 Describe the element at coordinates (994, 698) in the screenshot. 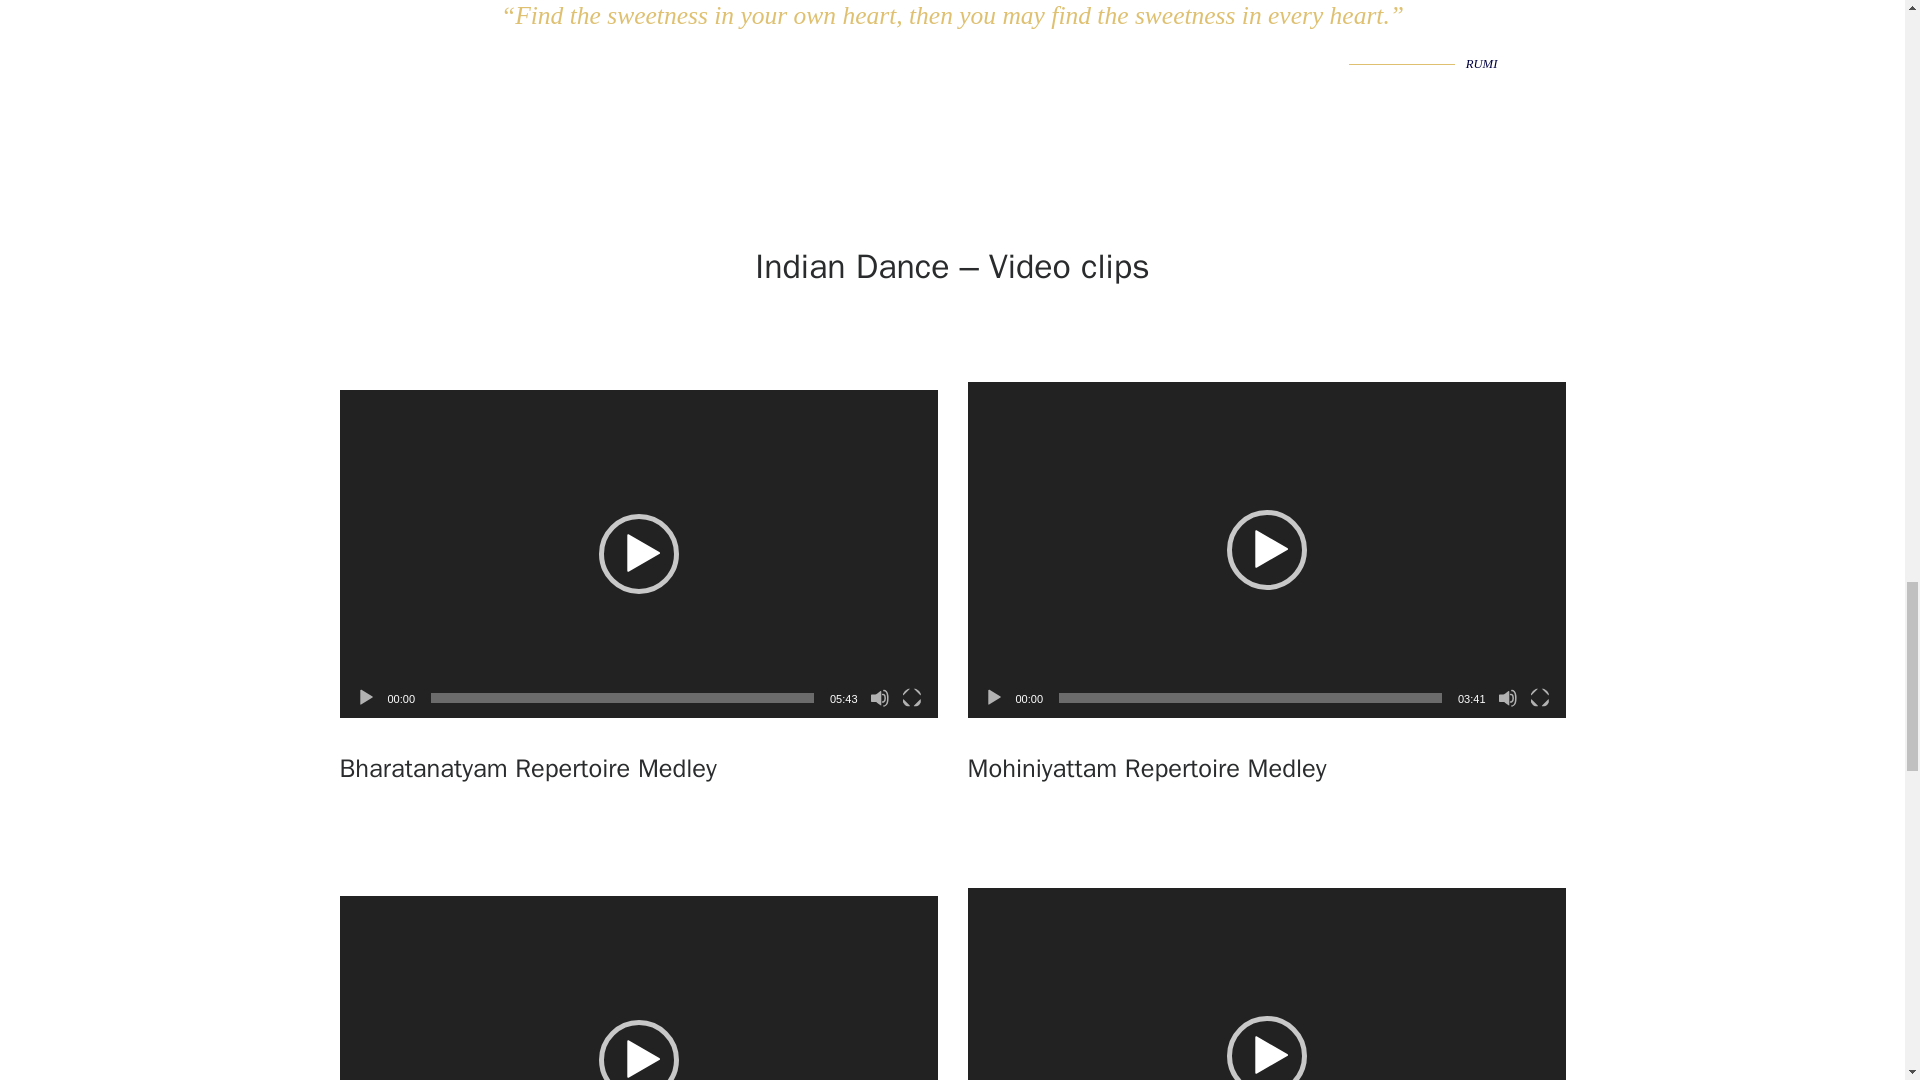

I see `Play` at that location.